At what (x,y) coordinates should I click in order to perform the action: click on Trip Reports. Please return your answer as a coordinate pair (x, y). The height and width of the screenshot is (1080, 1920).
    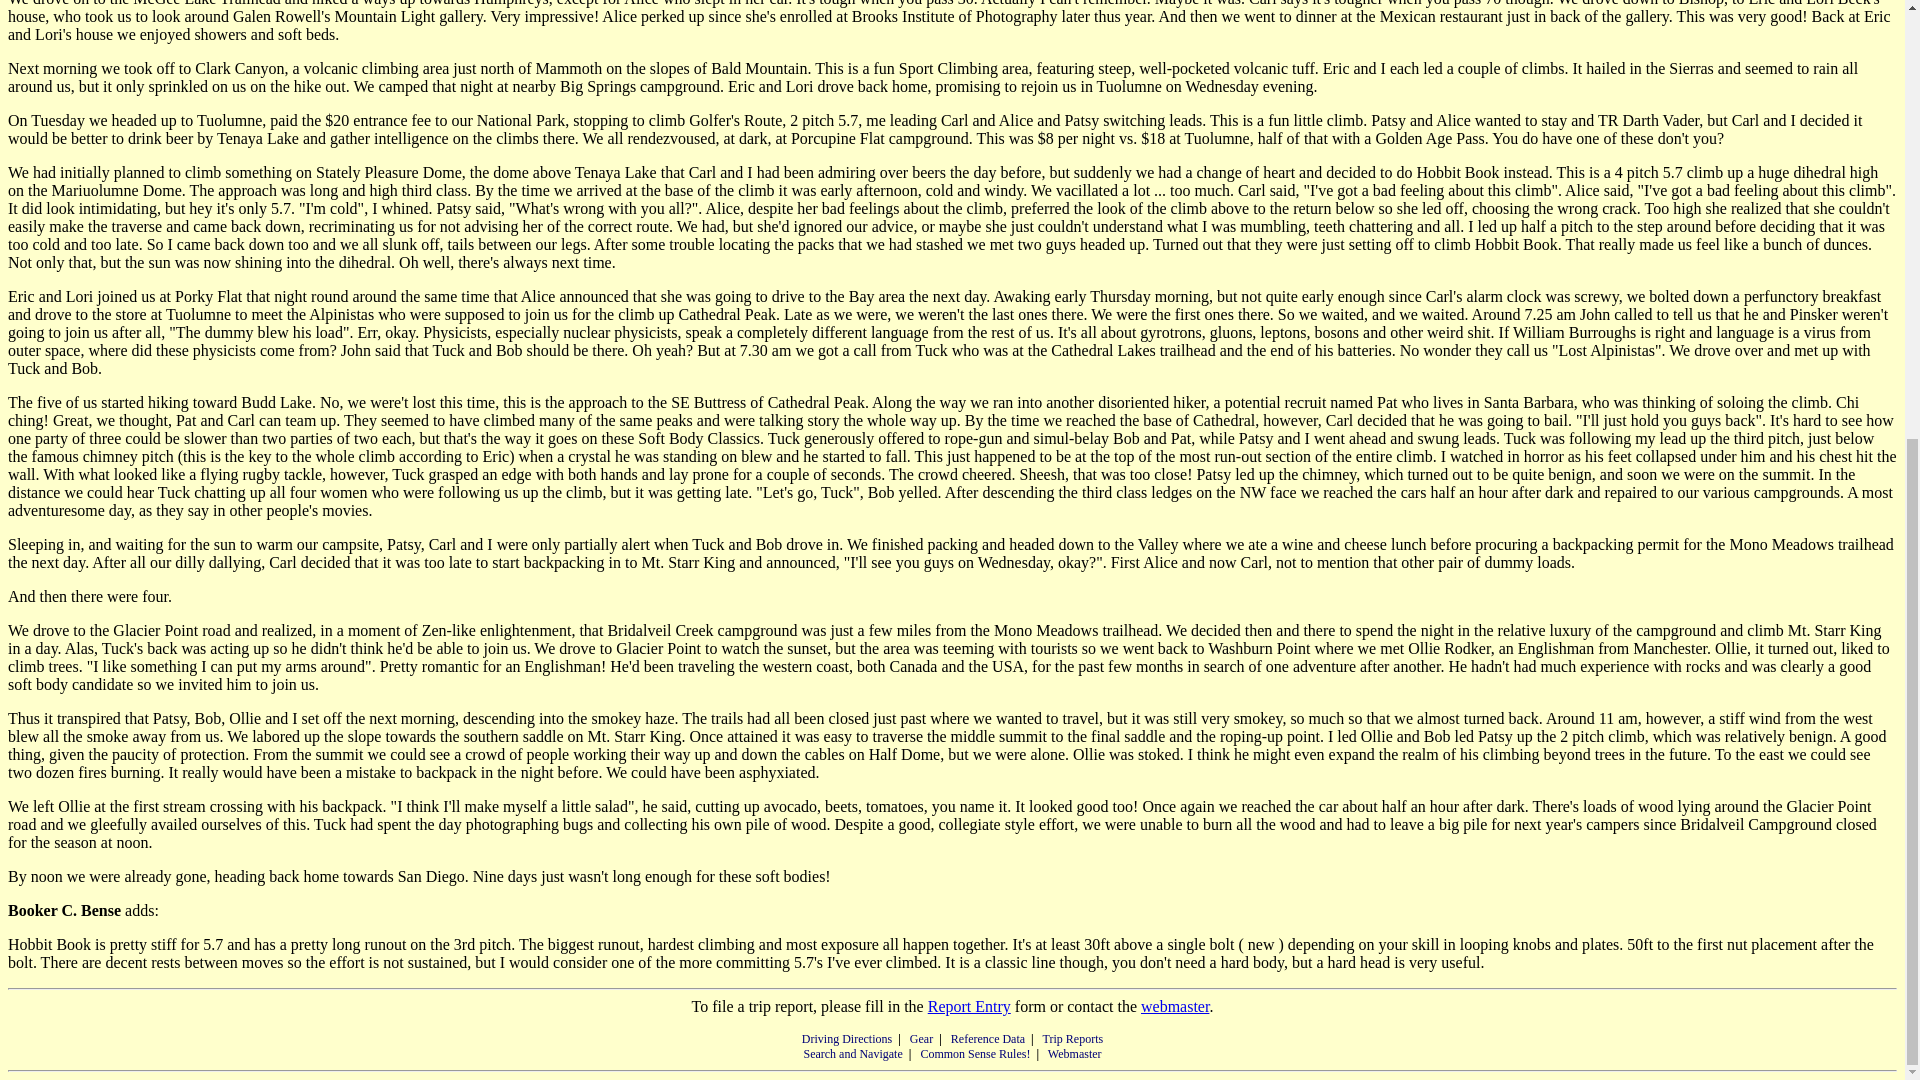
    Looking at the image, I should click on (1073, 1039).